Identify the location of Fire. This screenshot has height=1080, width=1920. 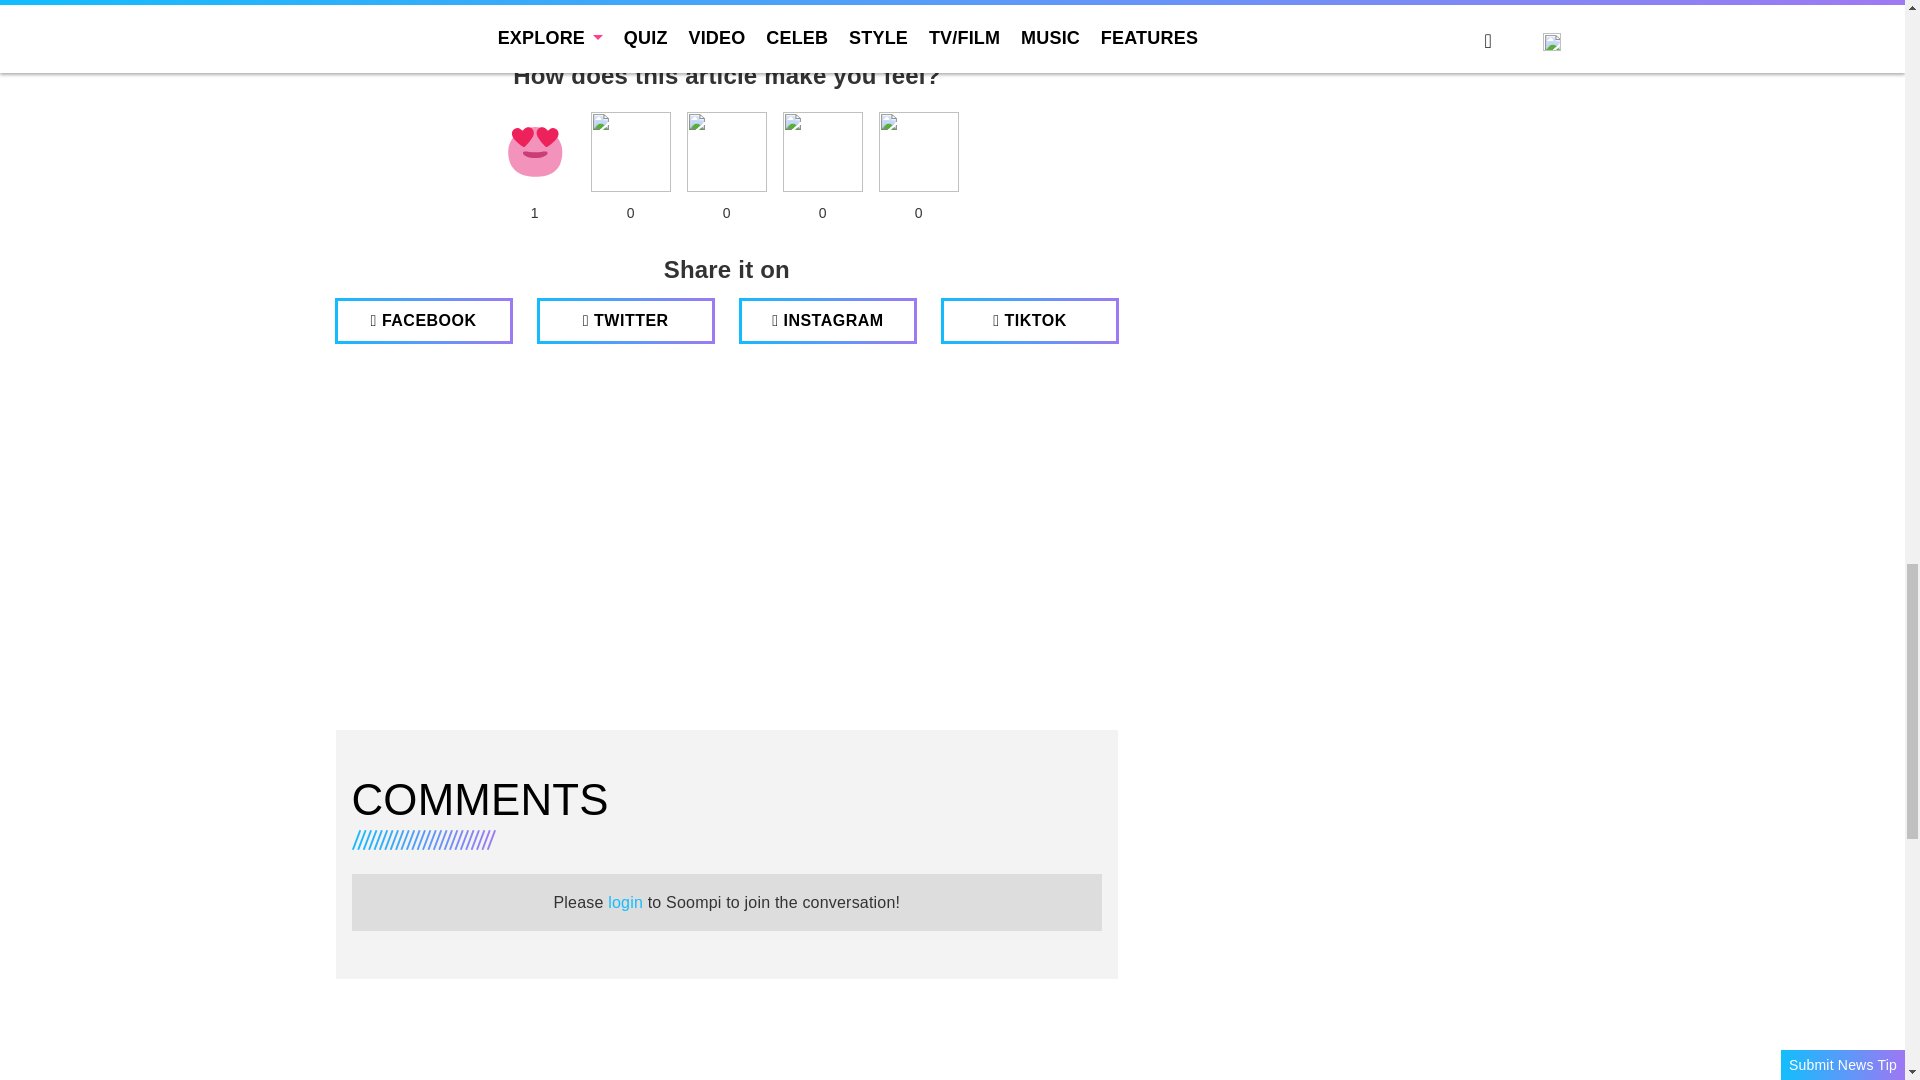
(726, 152).